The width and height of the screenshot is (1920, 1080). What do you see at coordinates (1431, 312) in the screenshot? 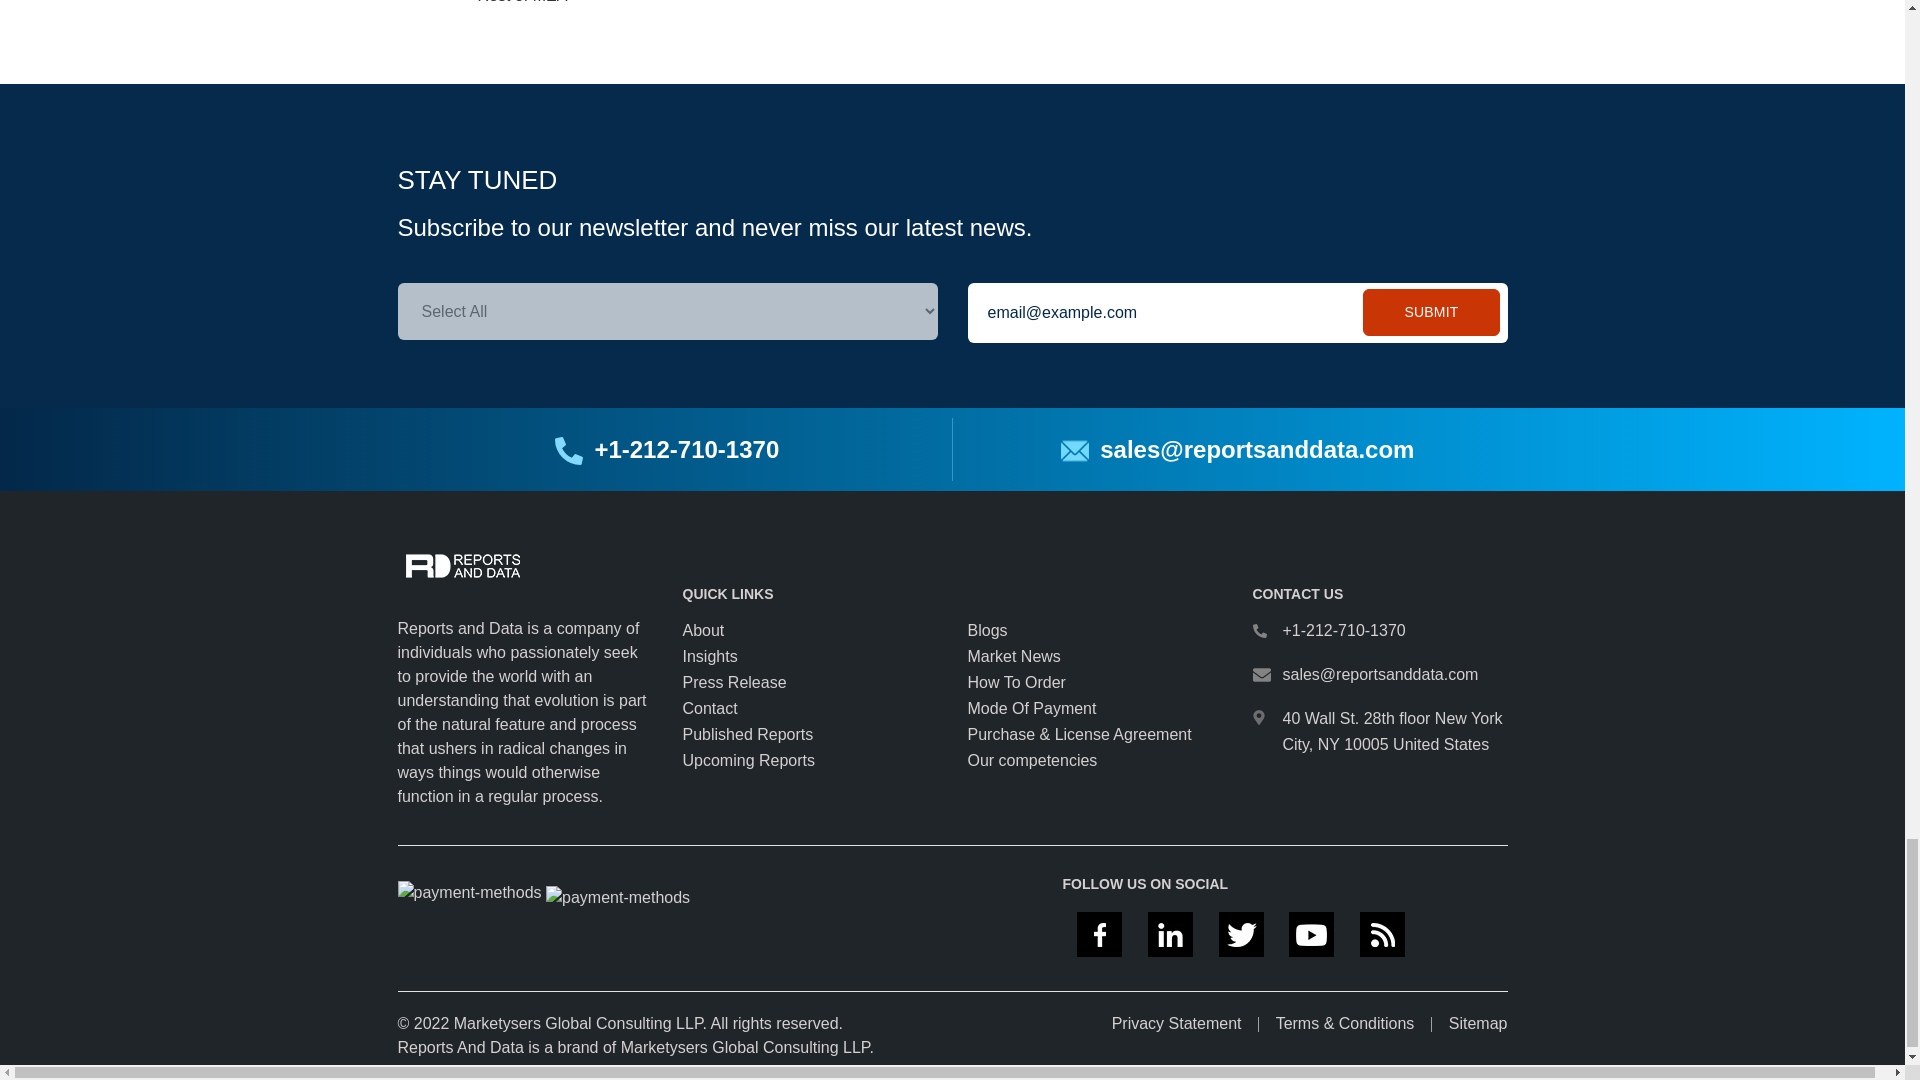
I see `Submit` at bounding box center [1431, 312].